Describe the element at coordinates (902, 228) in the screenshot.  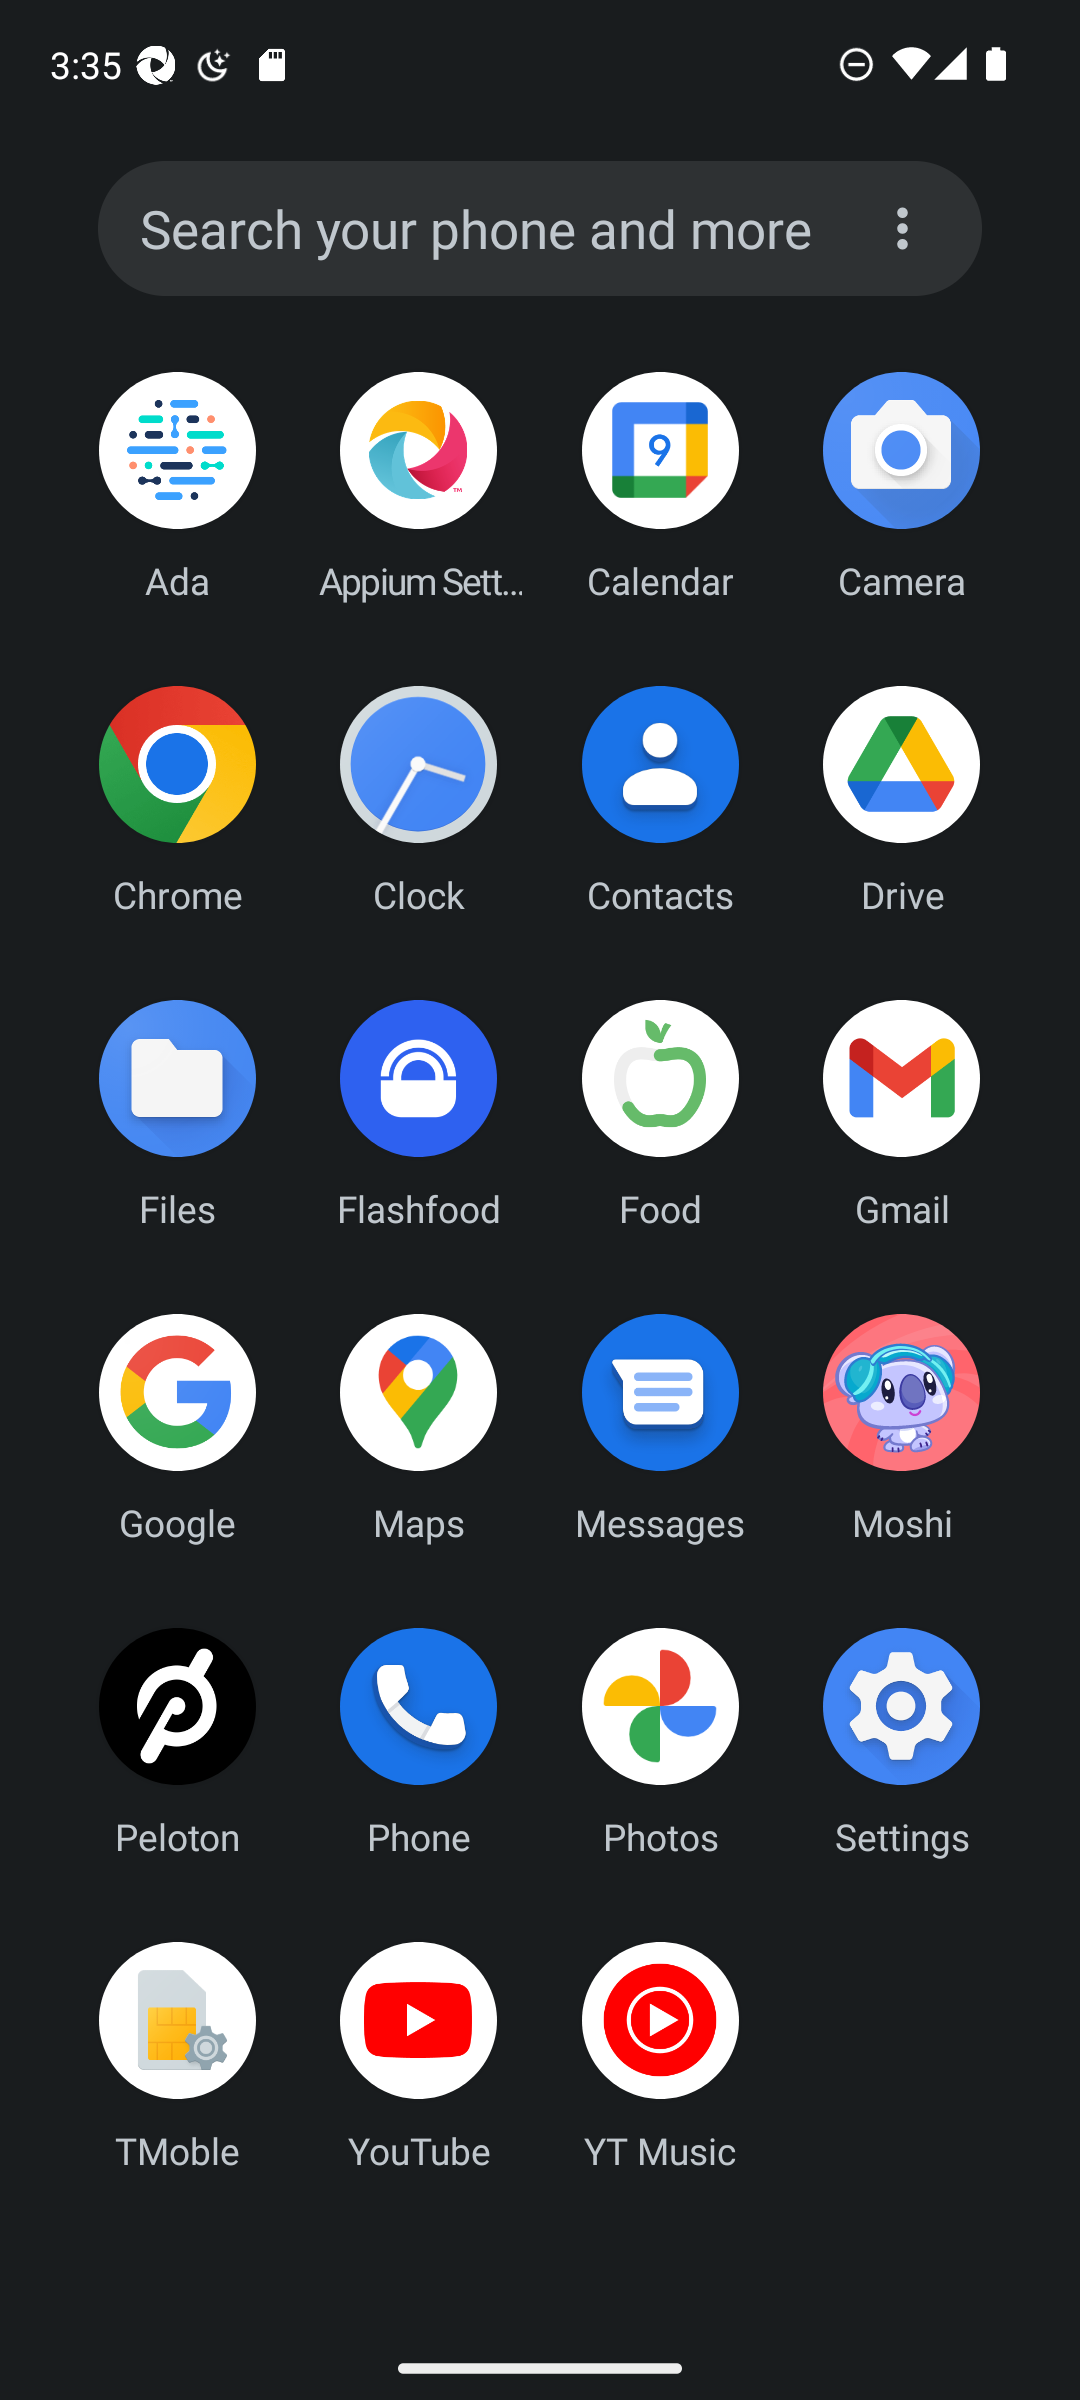
I see `Preferences` at that location.